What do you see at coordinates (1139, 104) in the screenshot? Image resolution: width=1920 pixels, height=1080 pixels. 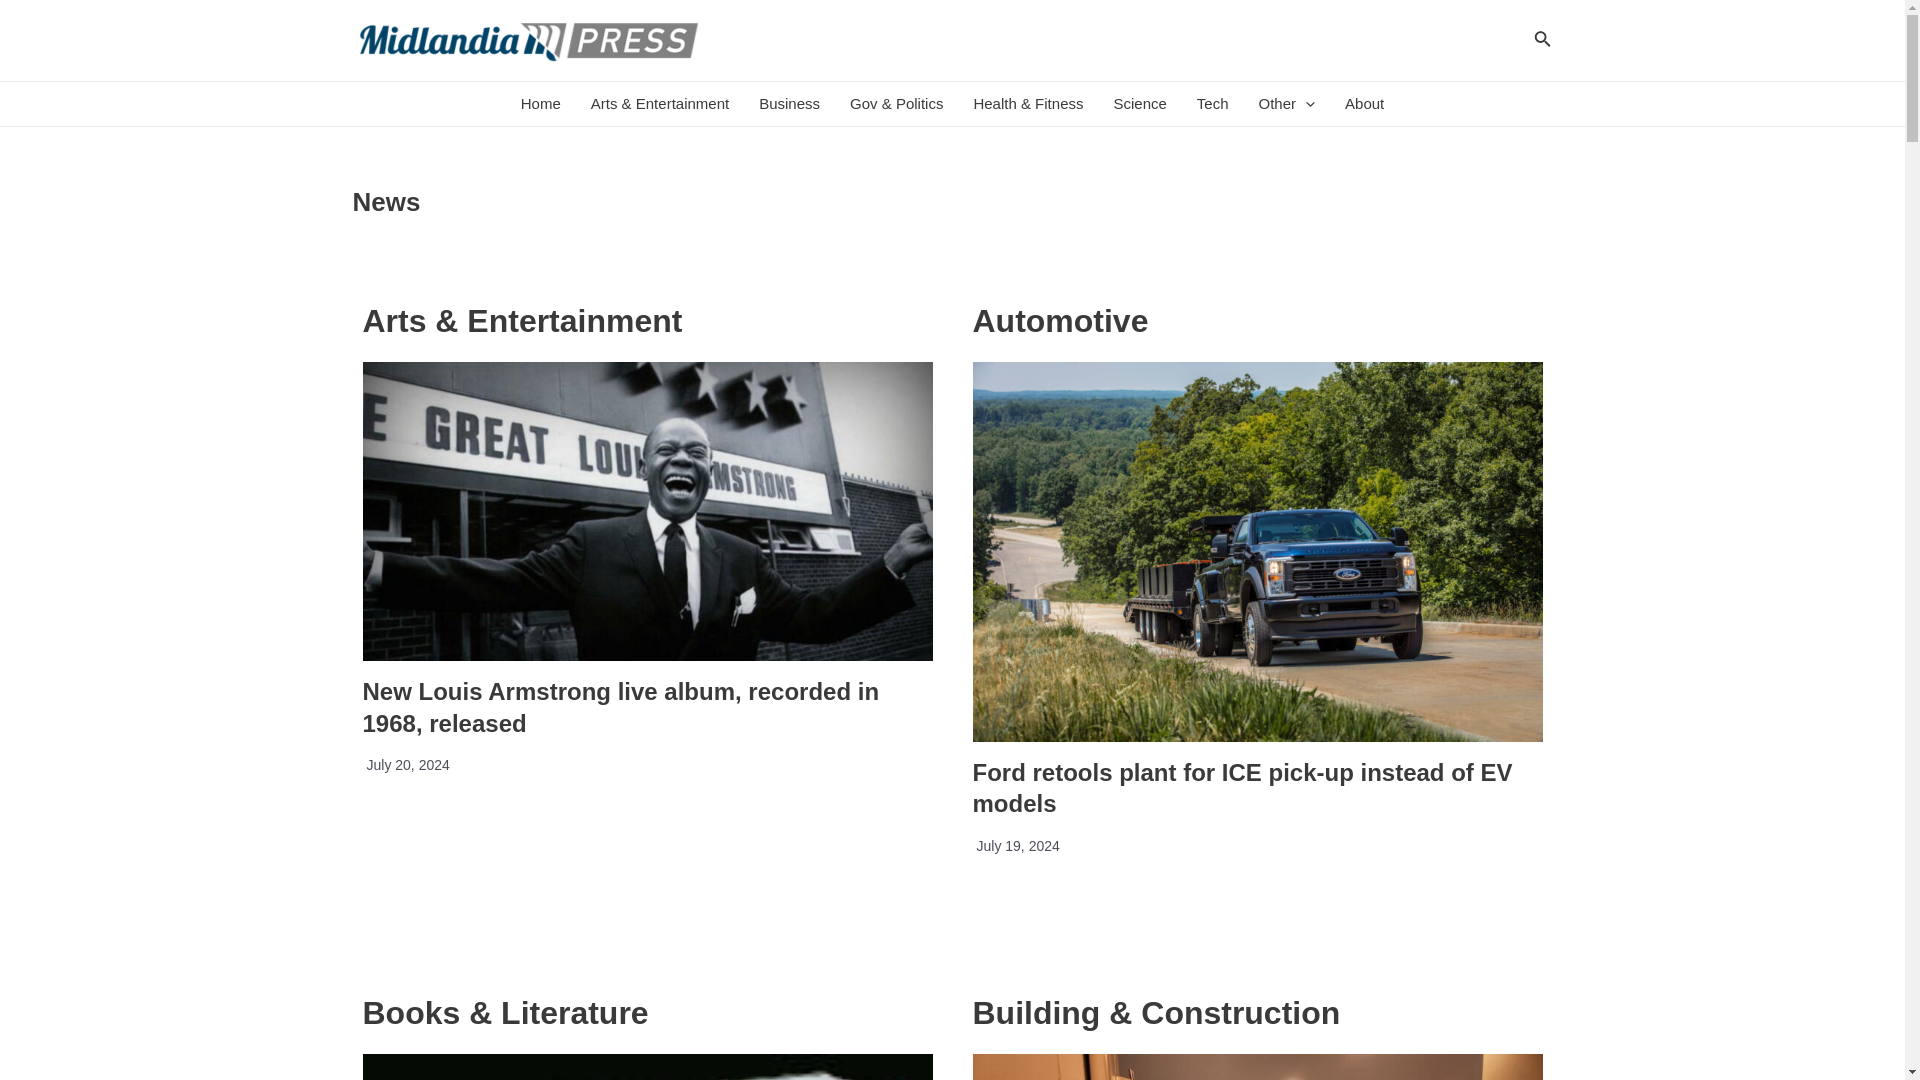 I see `Science` at bounding box center [1139, 104].